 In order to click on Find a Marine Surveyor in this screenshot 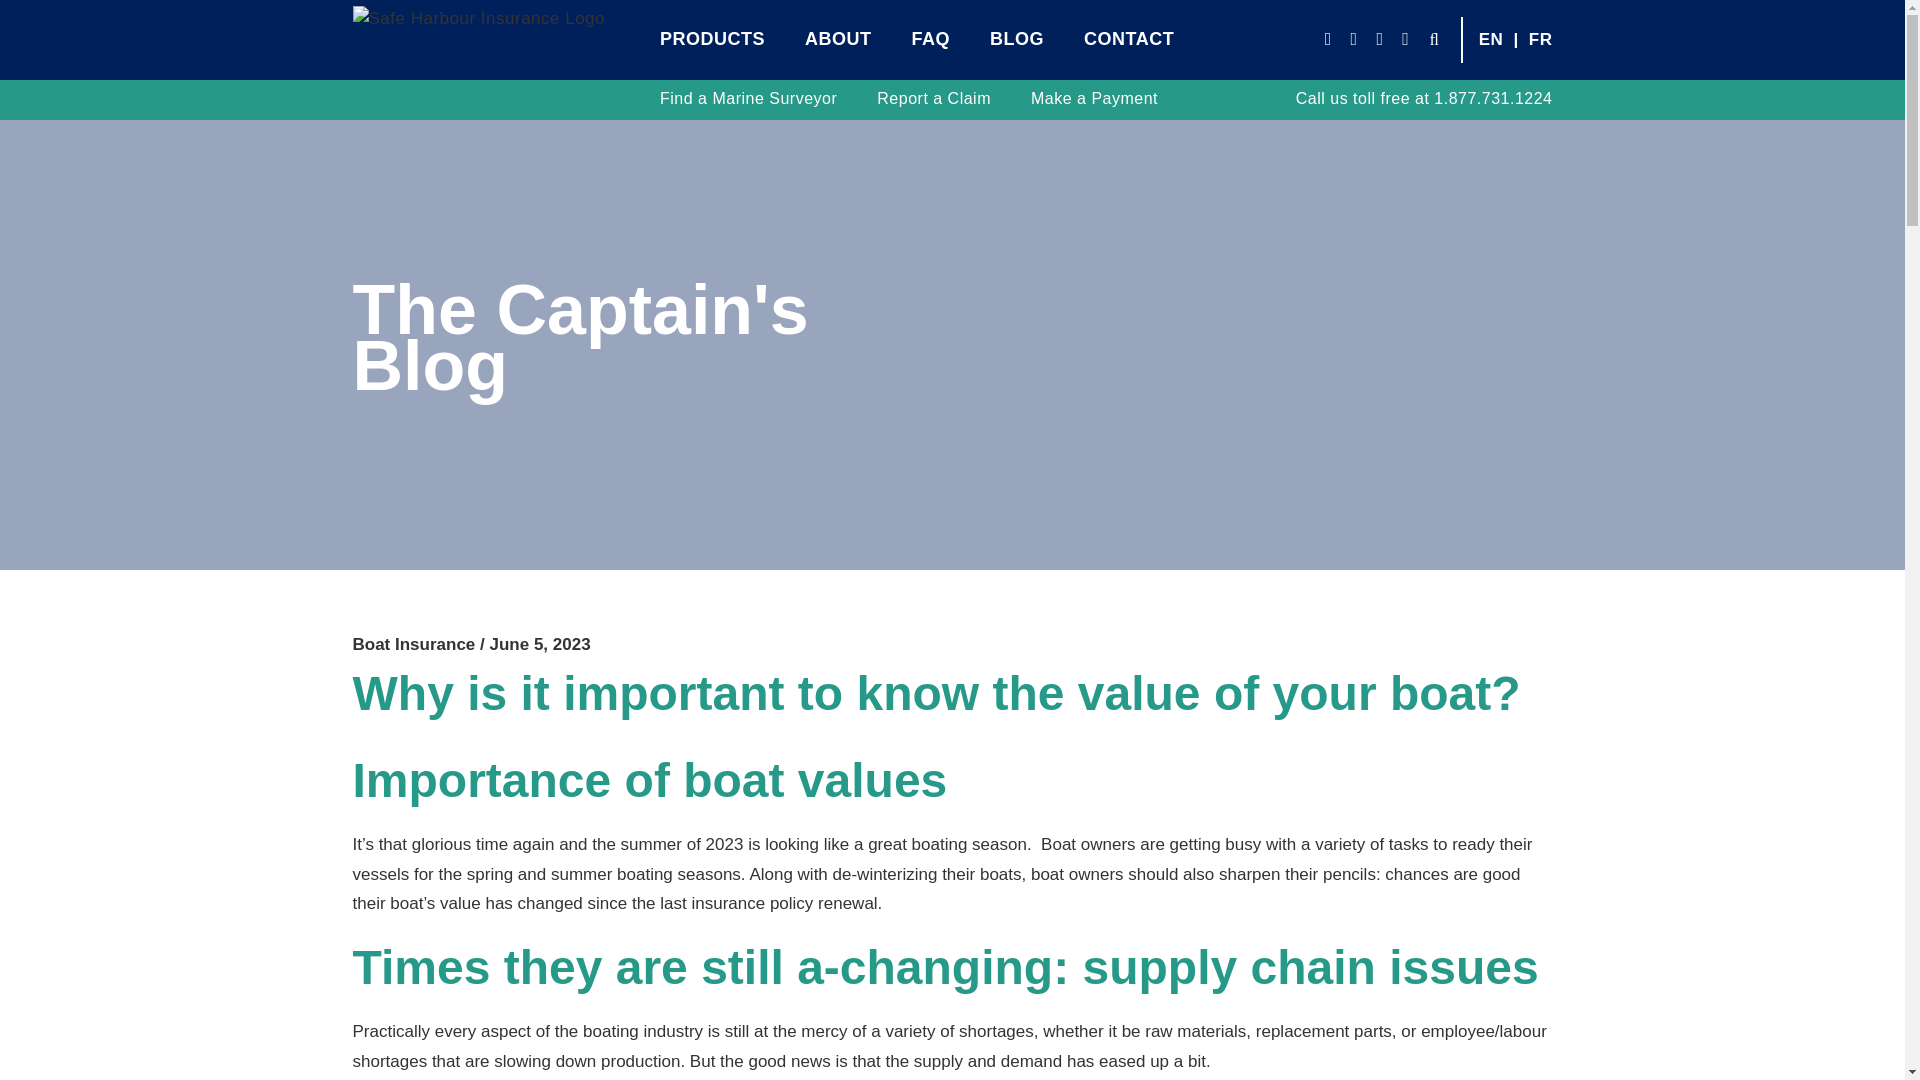, I will do `click(748, 98)`.